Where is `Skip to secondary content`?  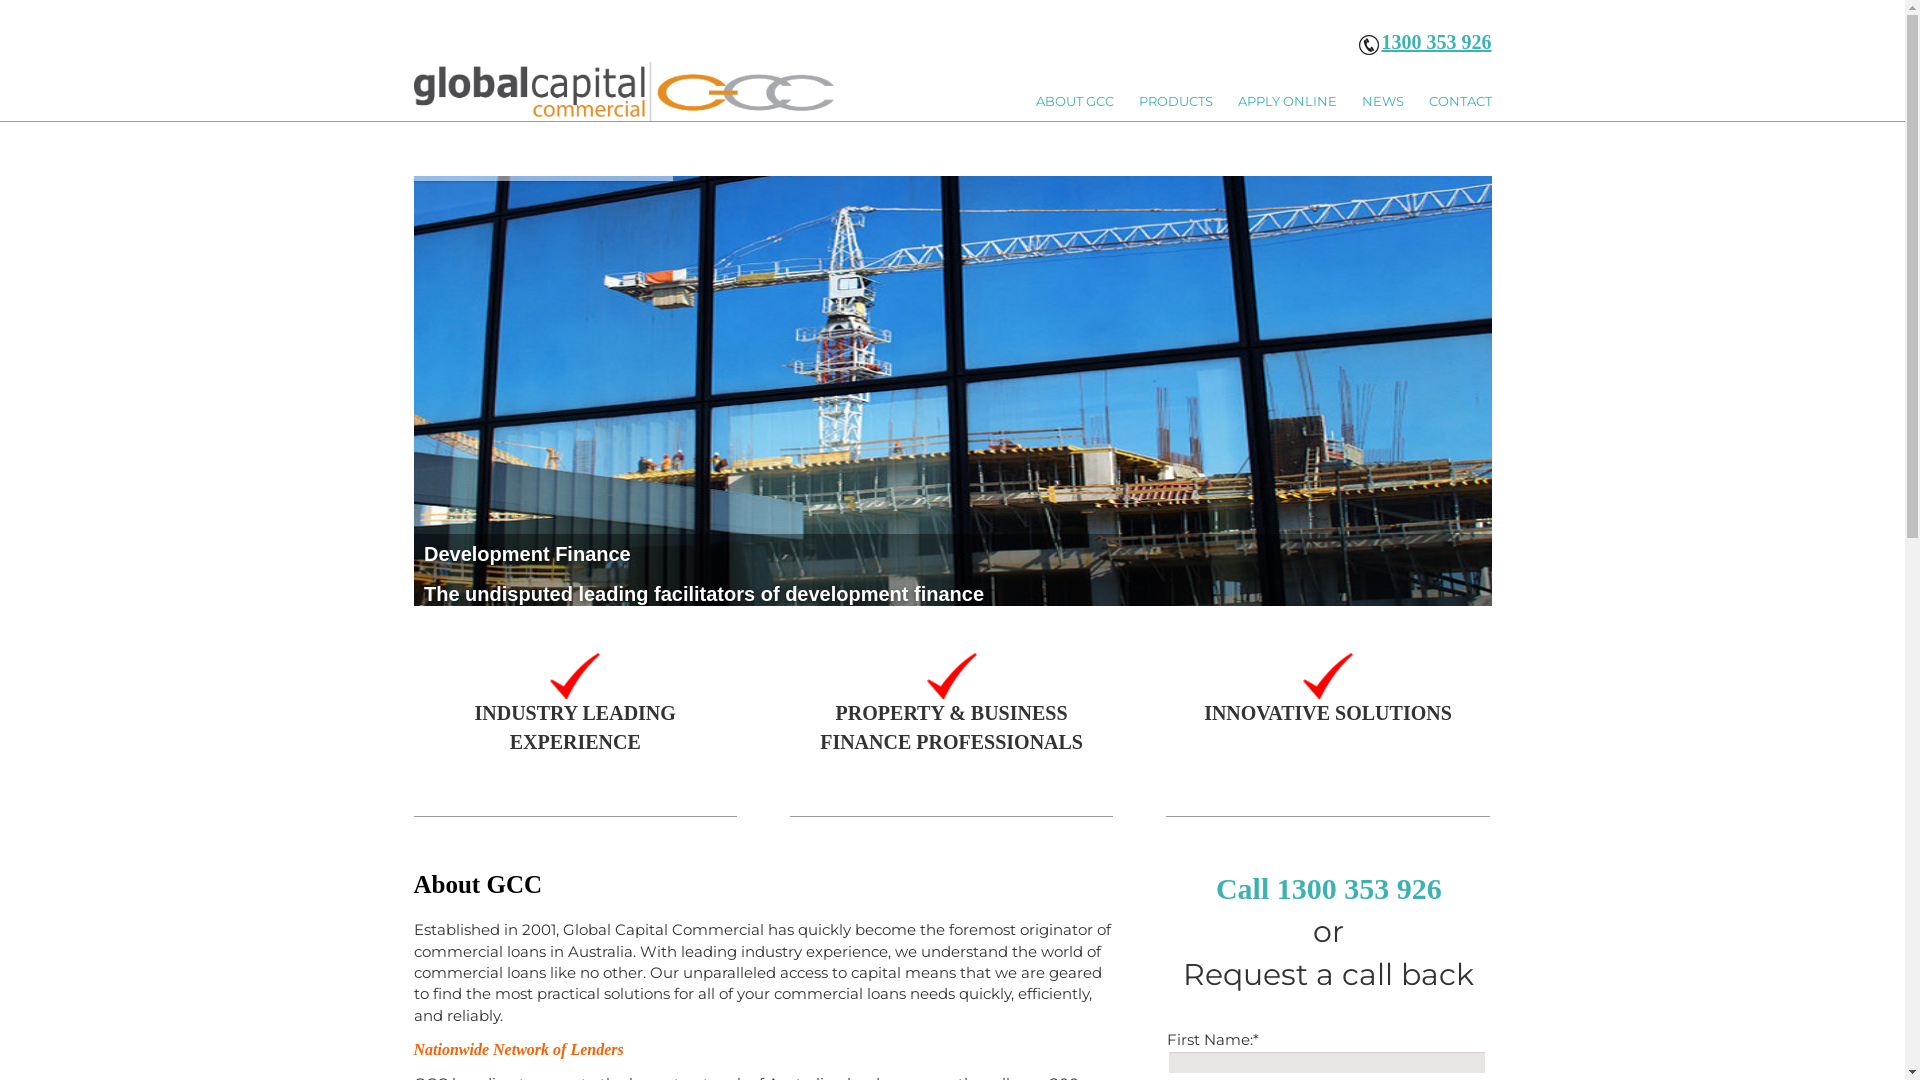 Skip to secondary content is located at coordinates (1010, 90).